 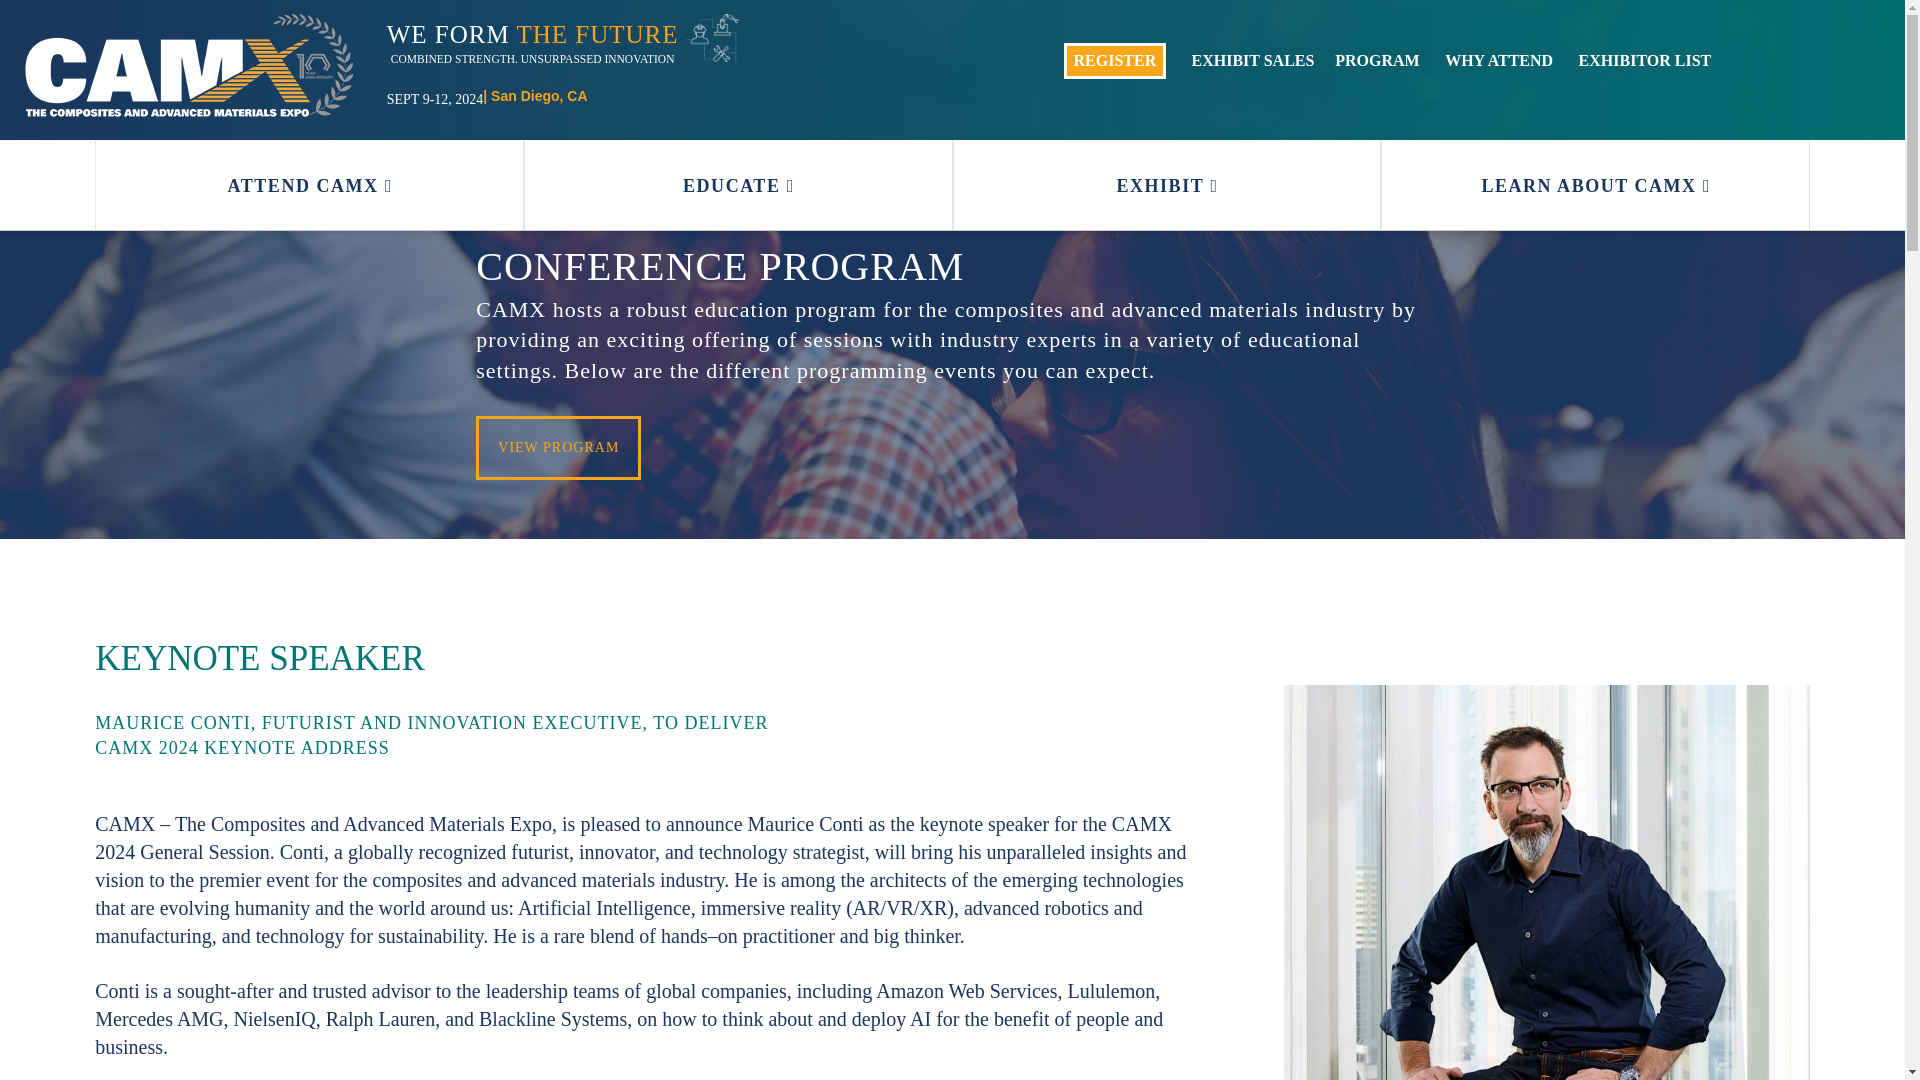 What do you see at coordinates (1645, 60) in the screenshot?
I see `EXHIBITOR LIST` at bounding box center [1645, 60].